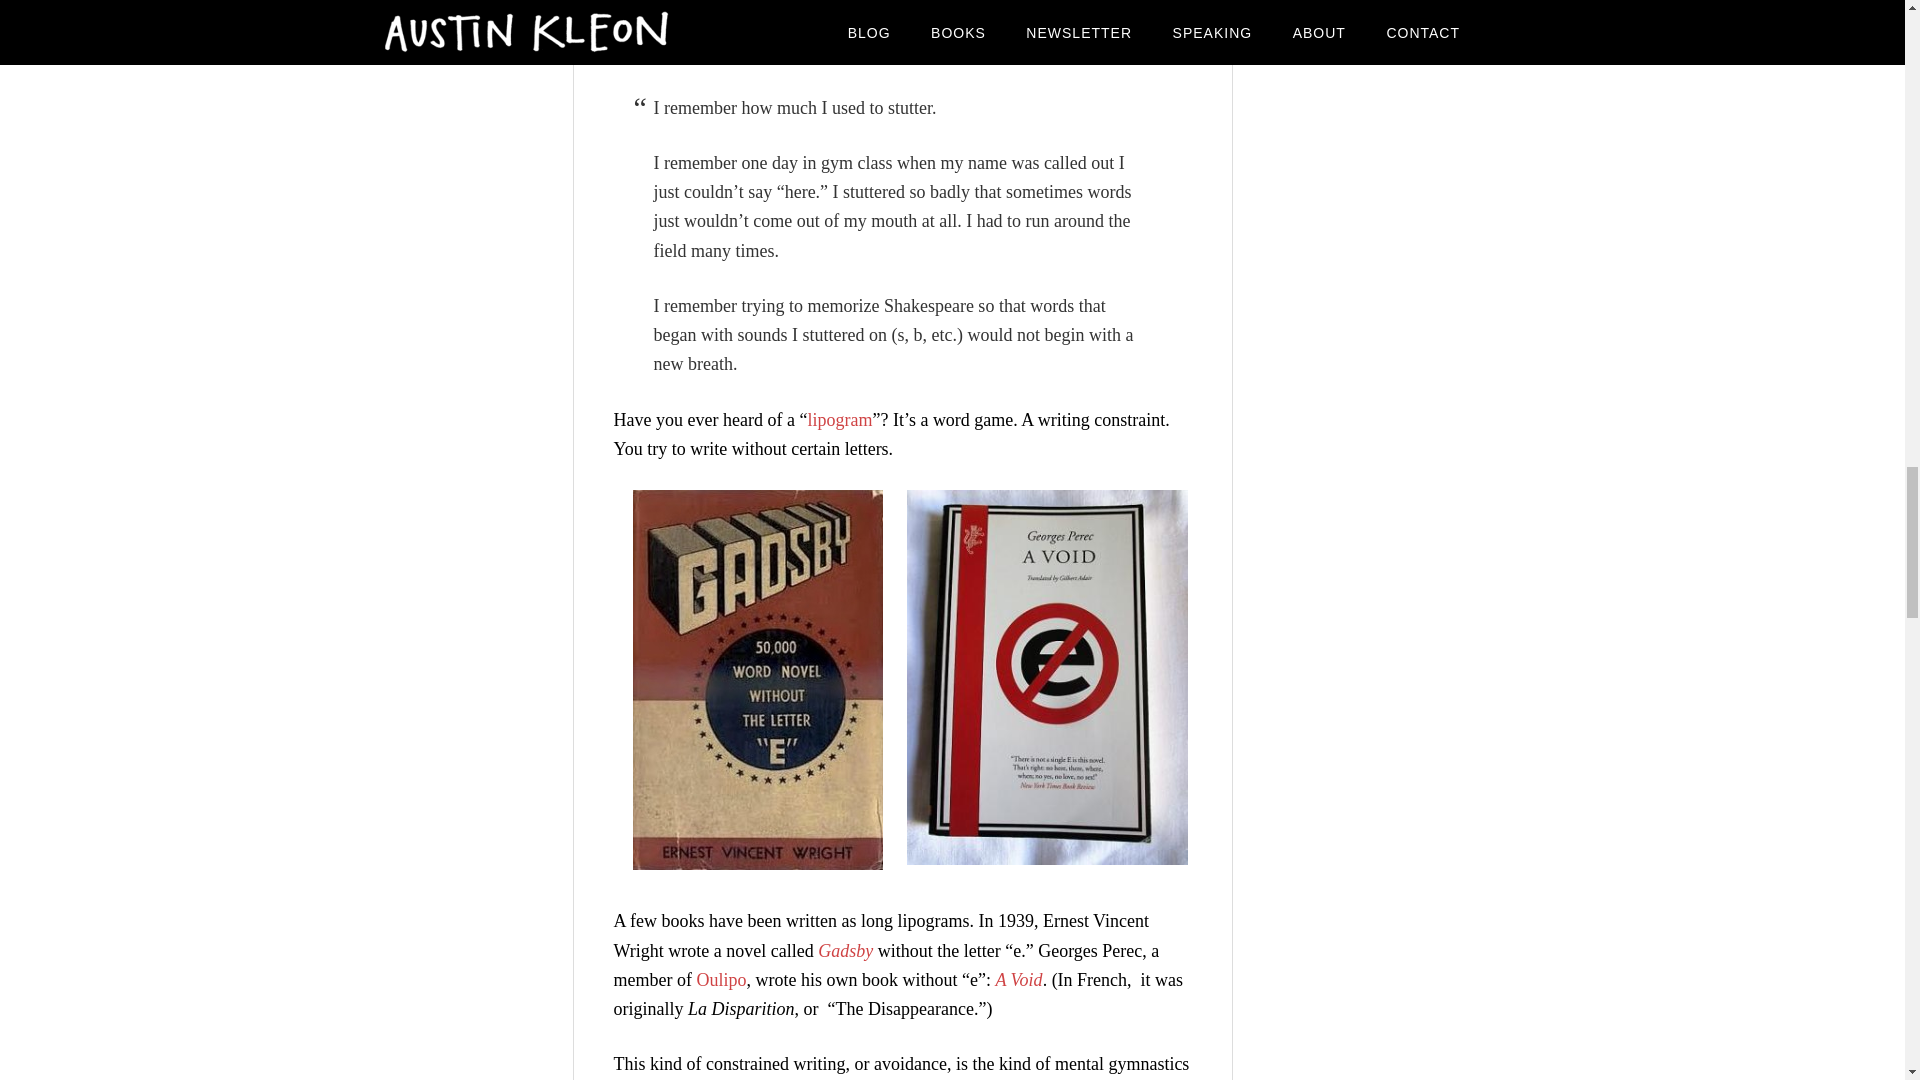  Describe the element at coordinates (838, 420) in the screenshot. I see `lipogram` at that location.